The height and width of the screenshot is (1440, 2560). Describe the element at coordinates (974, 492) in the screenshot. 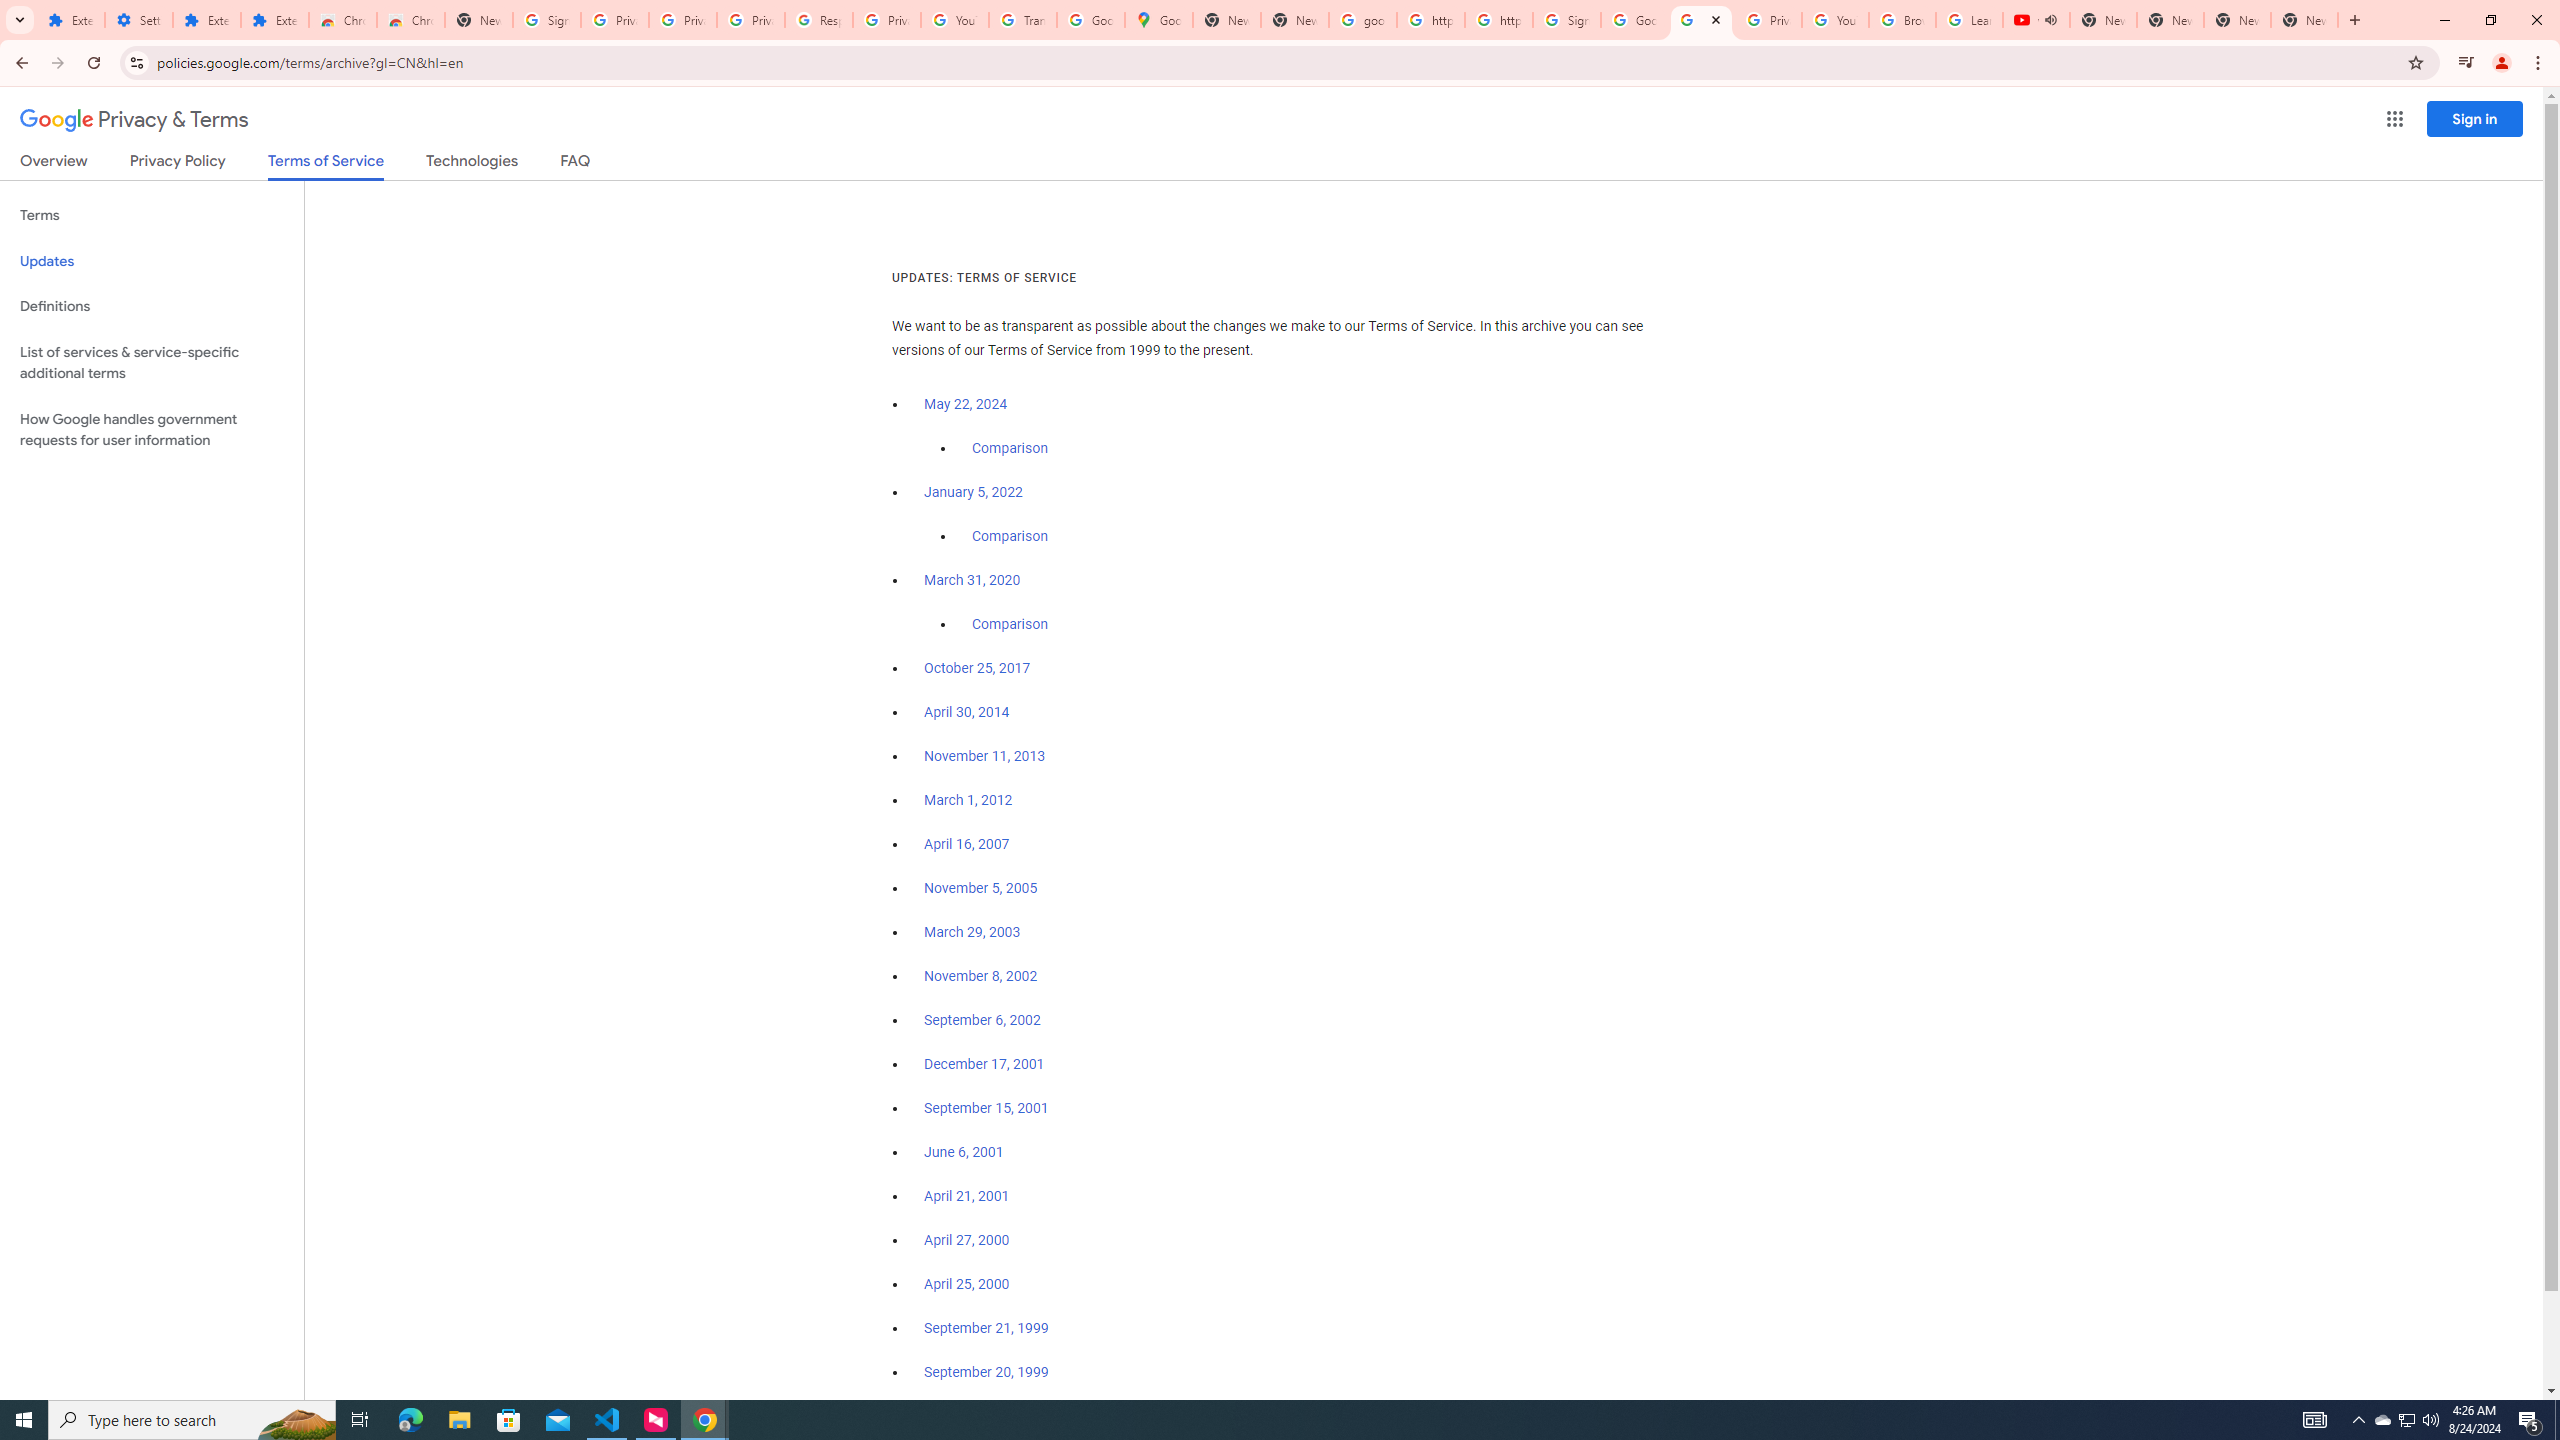

I see `January 5, 2022` at that location.